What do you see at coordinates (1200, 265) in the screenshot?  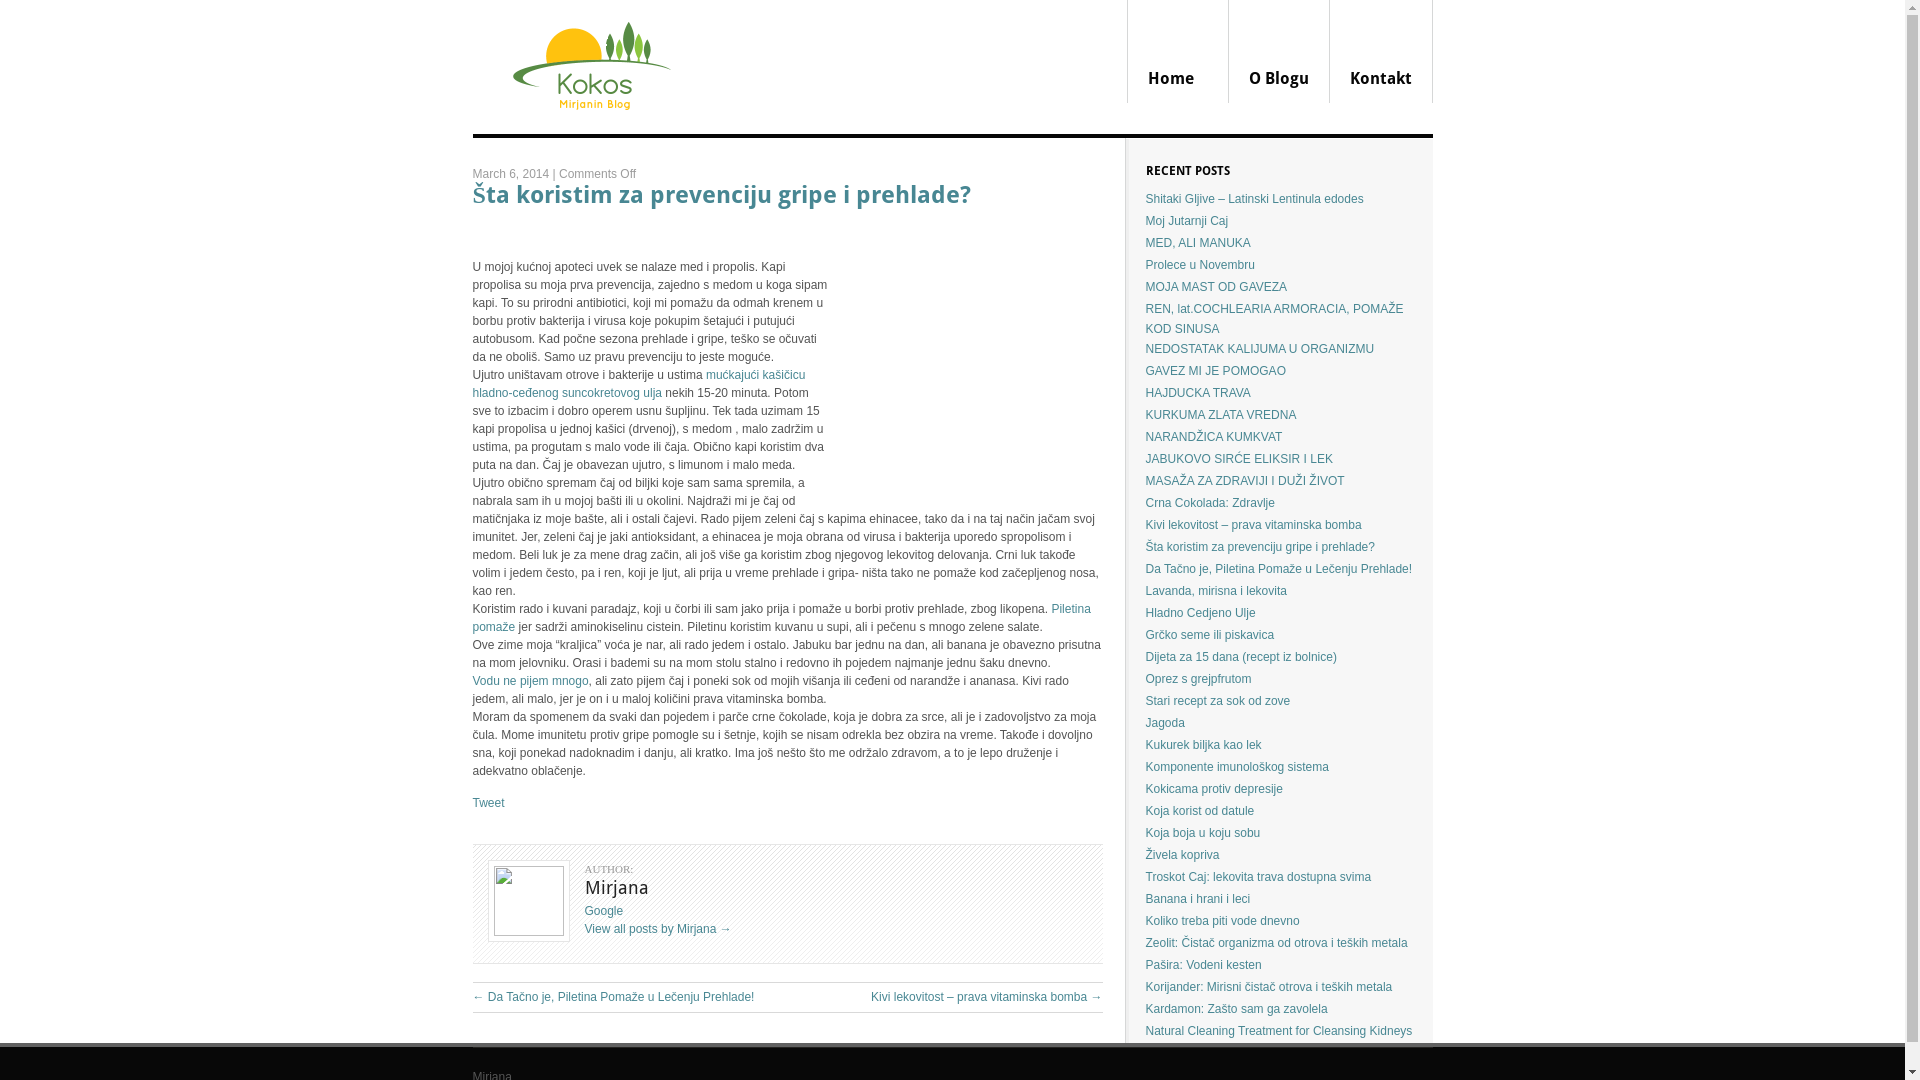 I see `Prolece u Novembru` at bounding box center [1200, 265].